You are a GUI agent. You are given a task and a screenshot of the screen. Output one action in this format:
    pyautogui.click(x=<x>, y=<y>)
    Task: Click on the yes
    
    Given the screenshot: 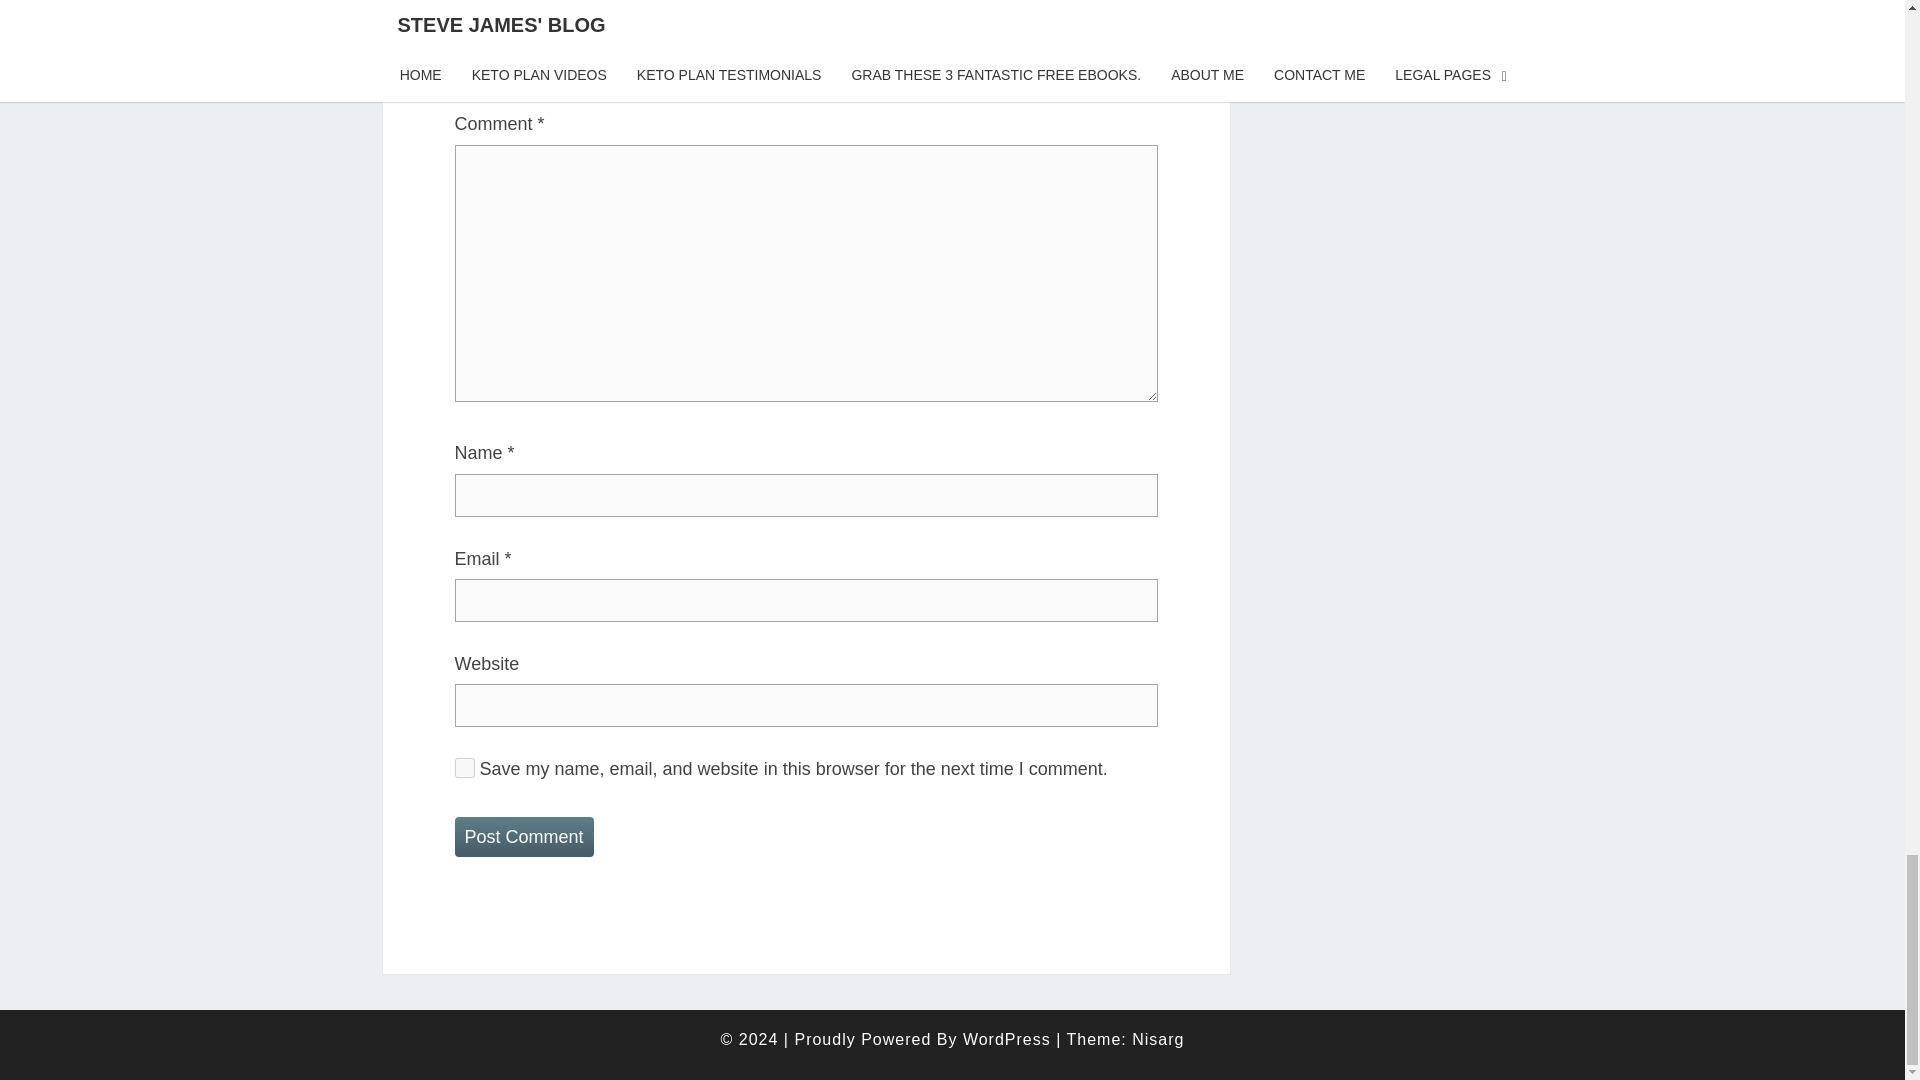 What is the action you would take?
    pyautogui.click(x=464, y=768)
    